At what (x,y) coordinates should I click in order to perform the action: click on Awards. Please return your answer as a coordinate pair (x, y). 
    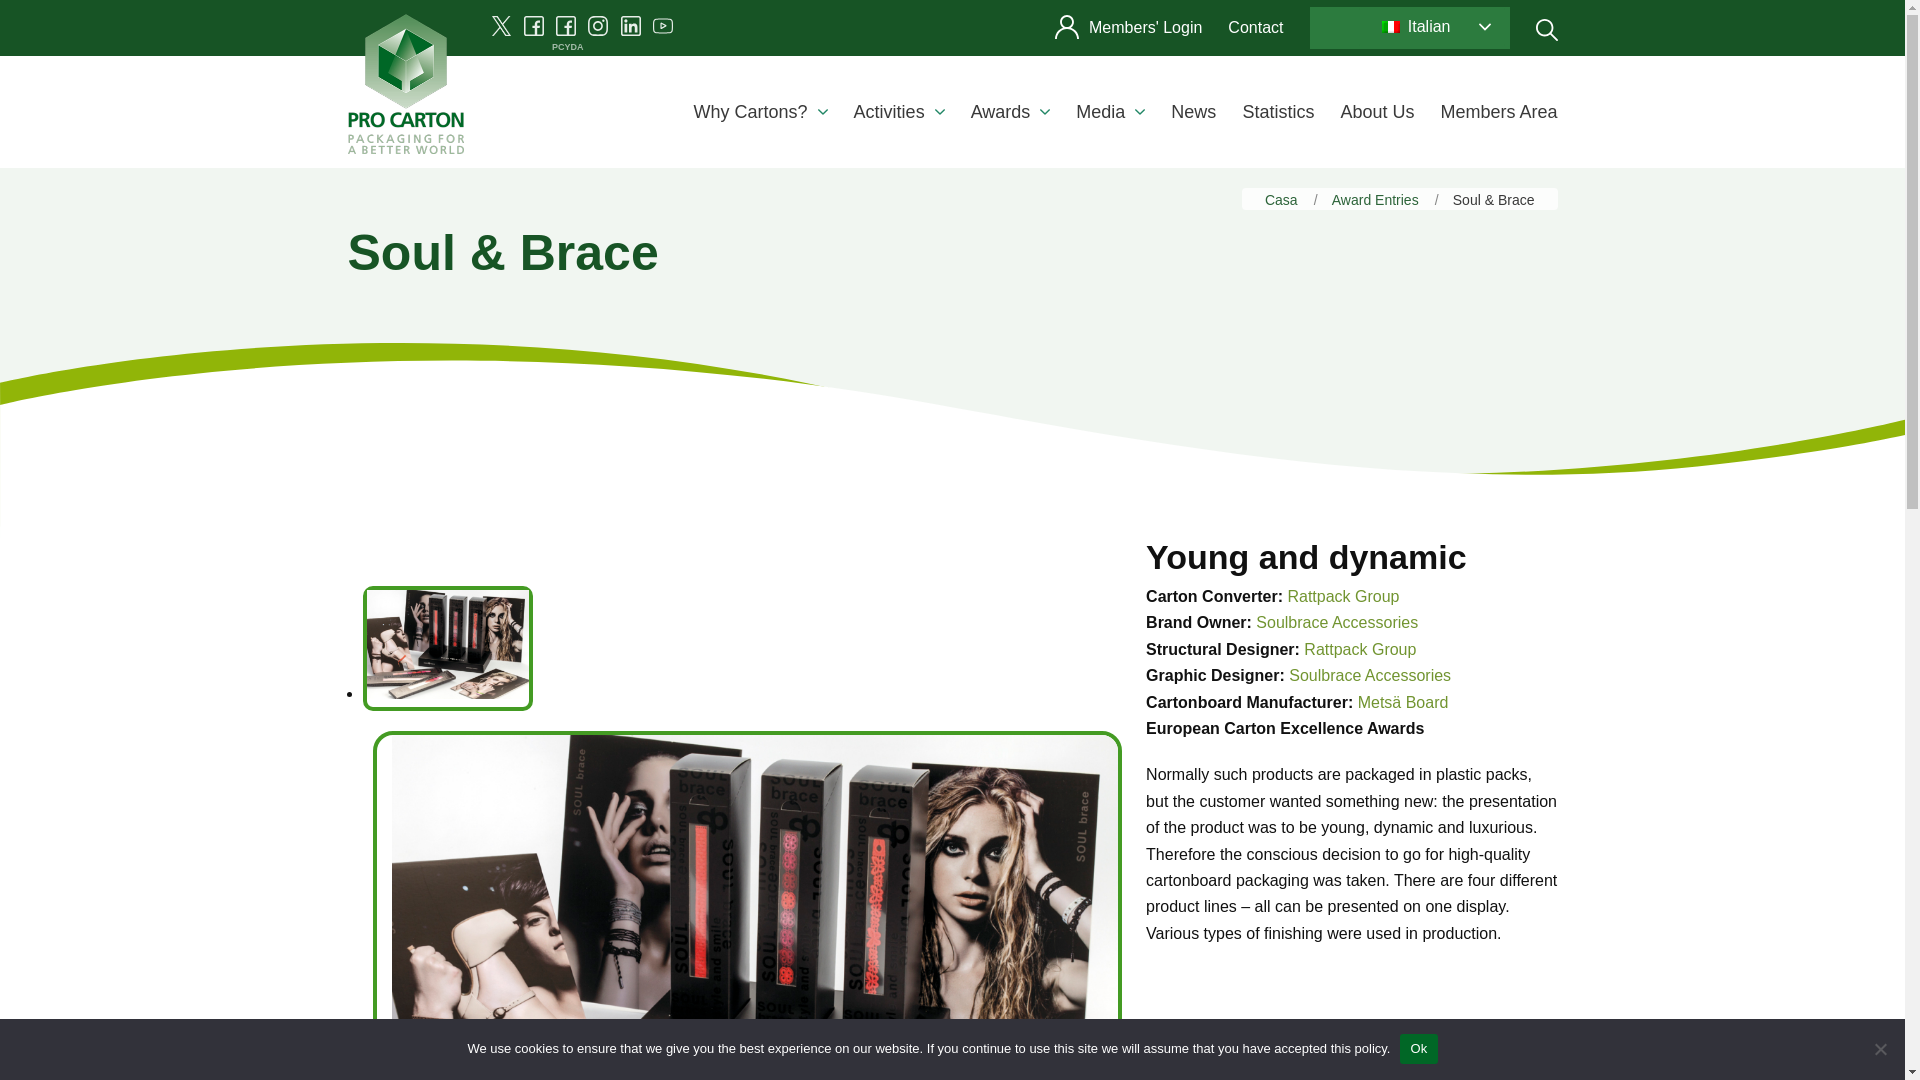
    Looking at the image, I should click on (1010, 112).